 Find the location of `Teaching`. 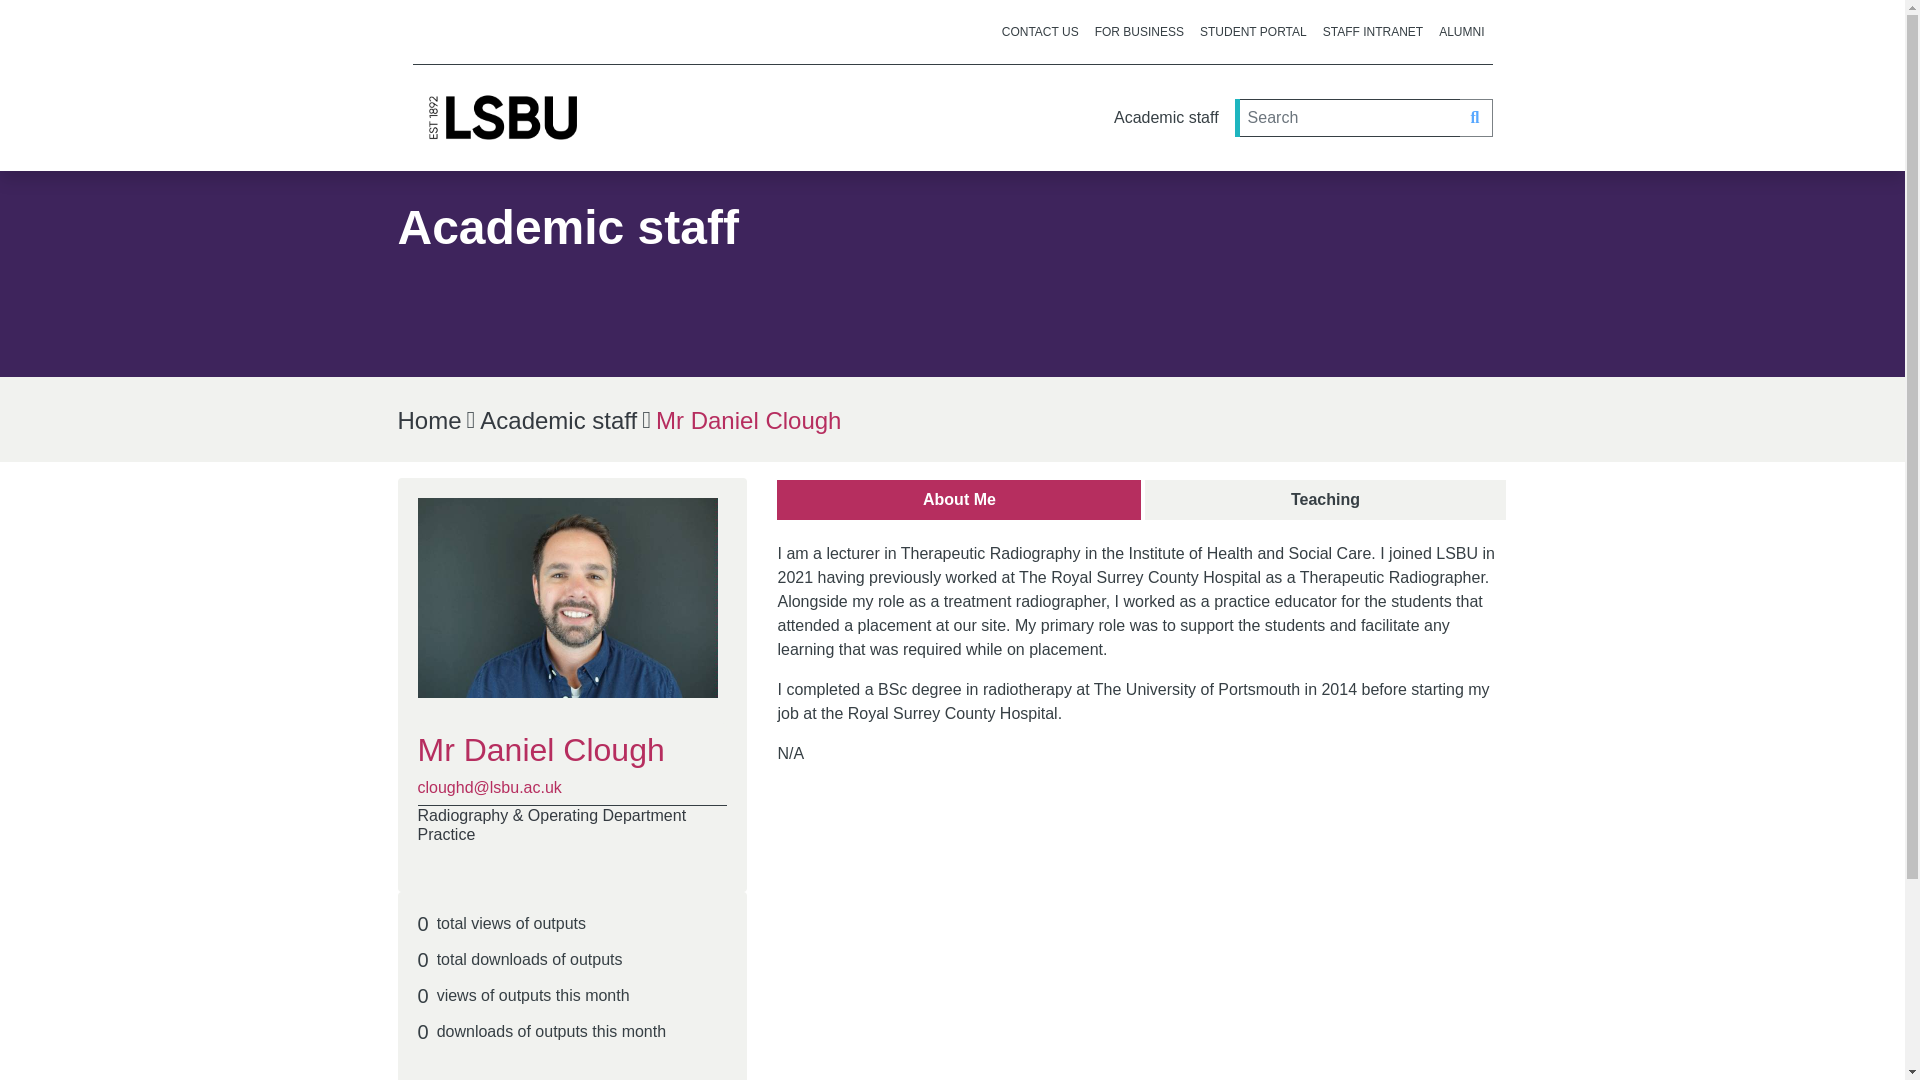

Teaching is located at coordinates (1324, 499).